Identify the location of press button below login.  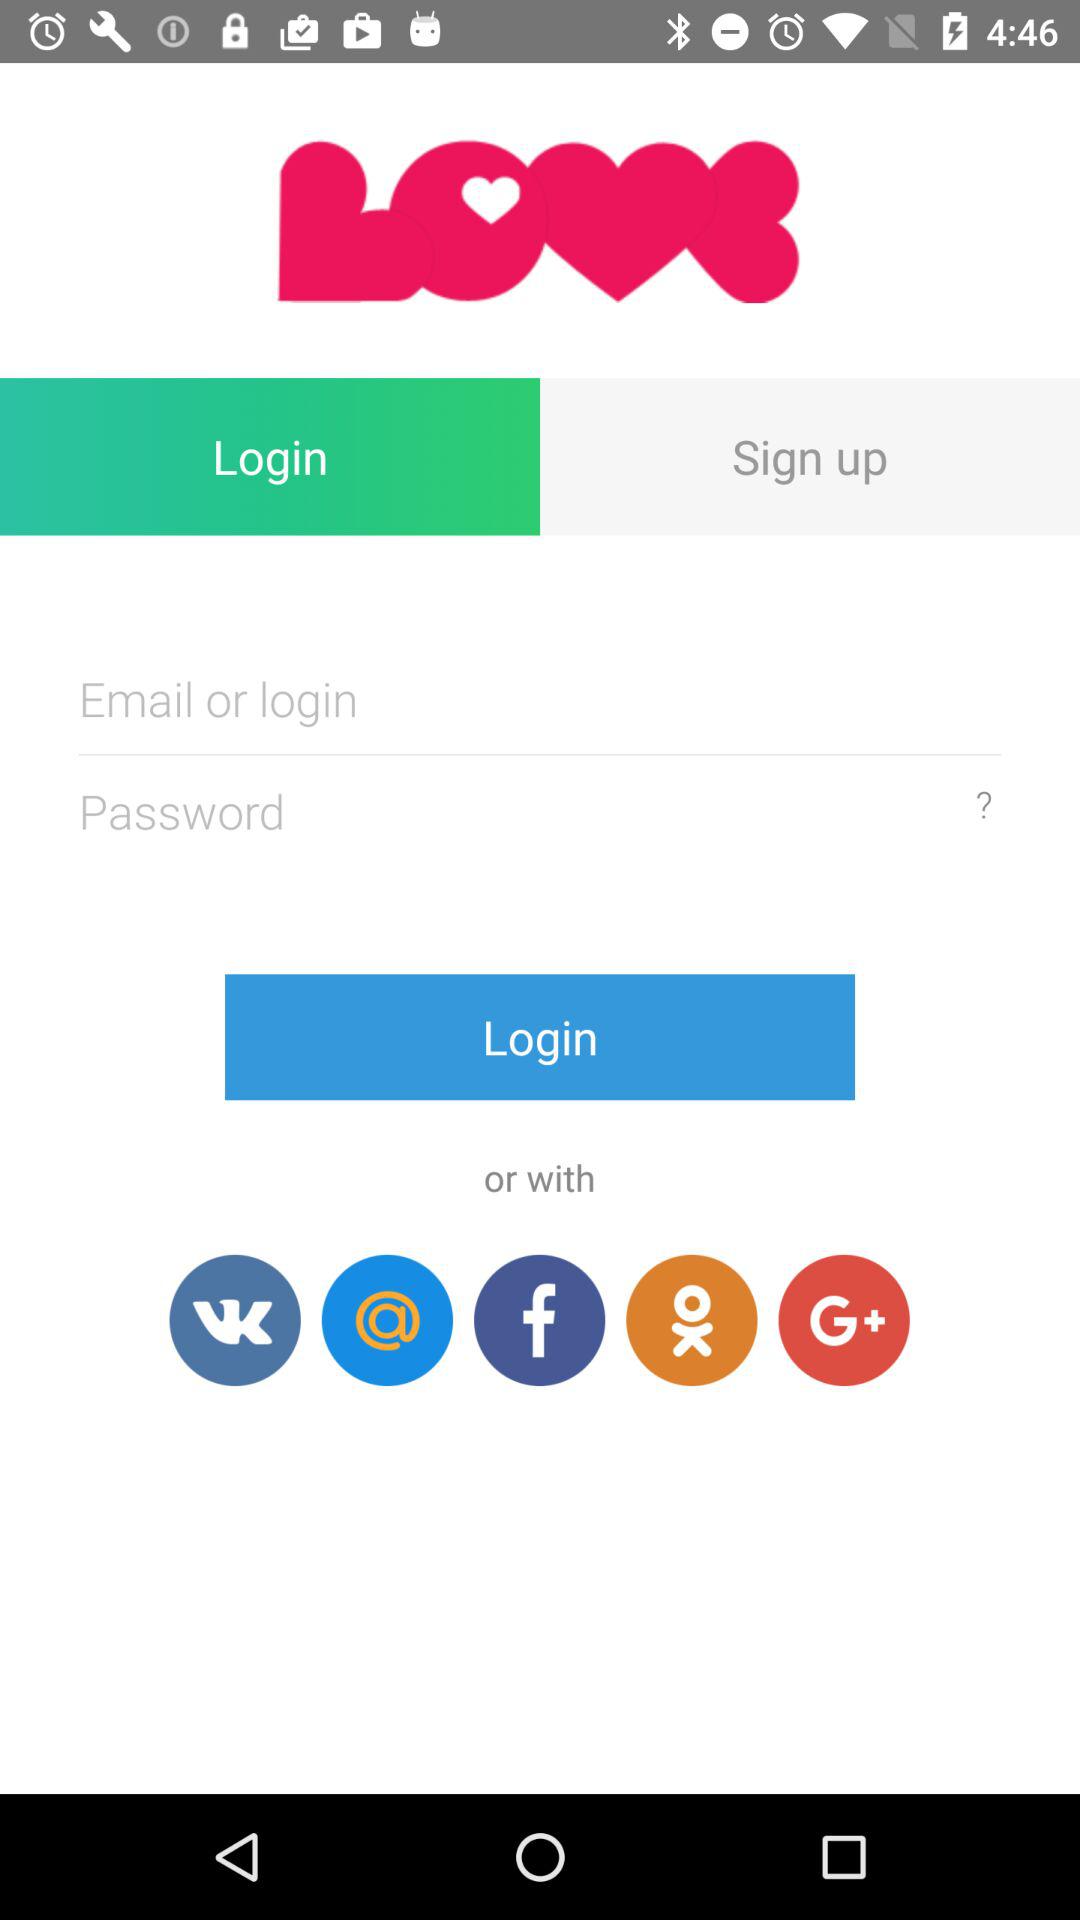
(386, 1320).